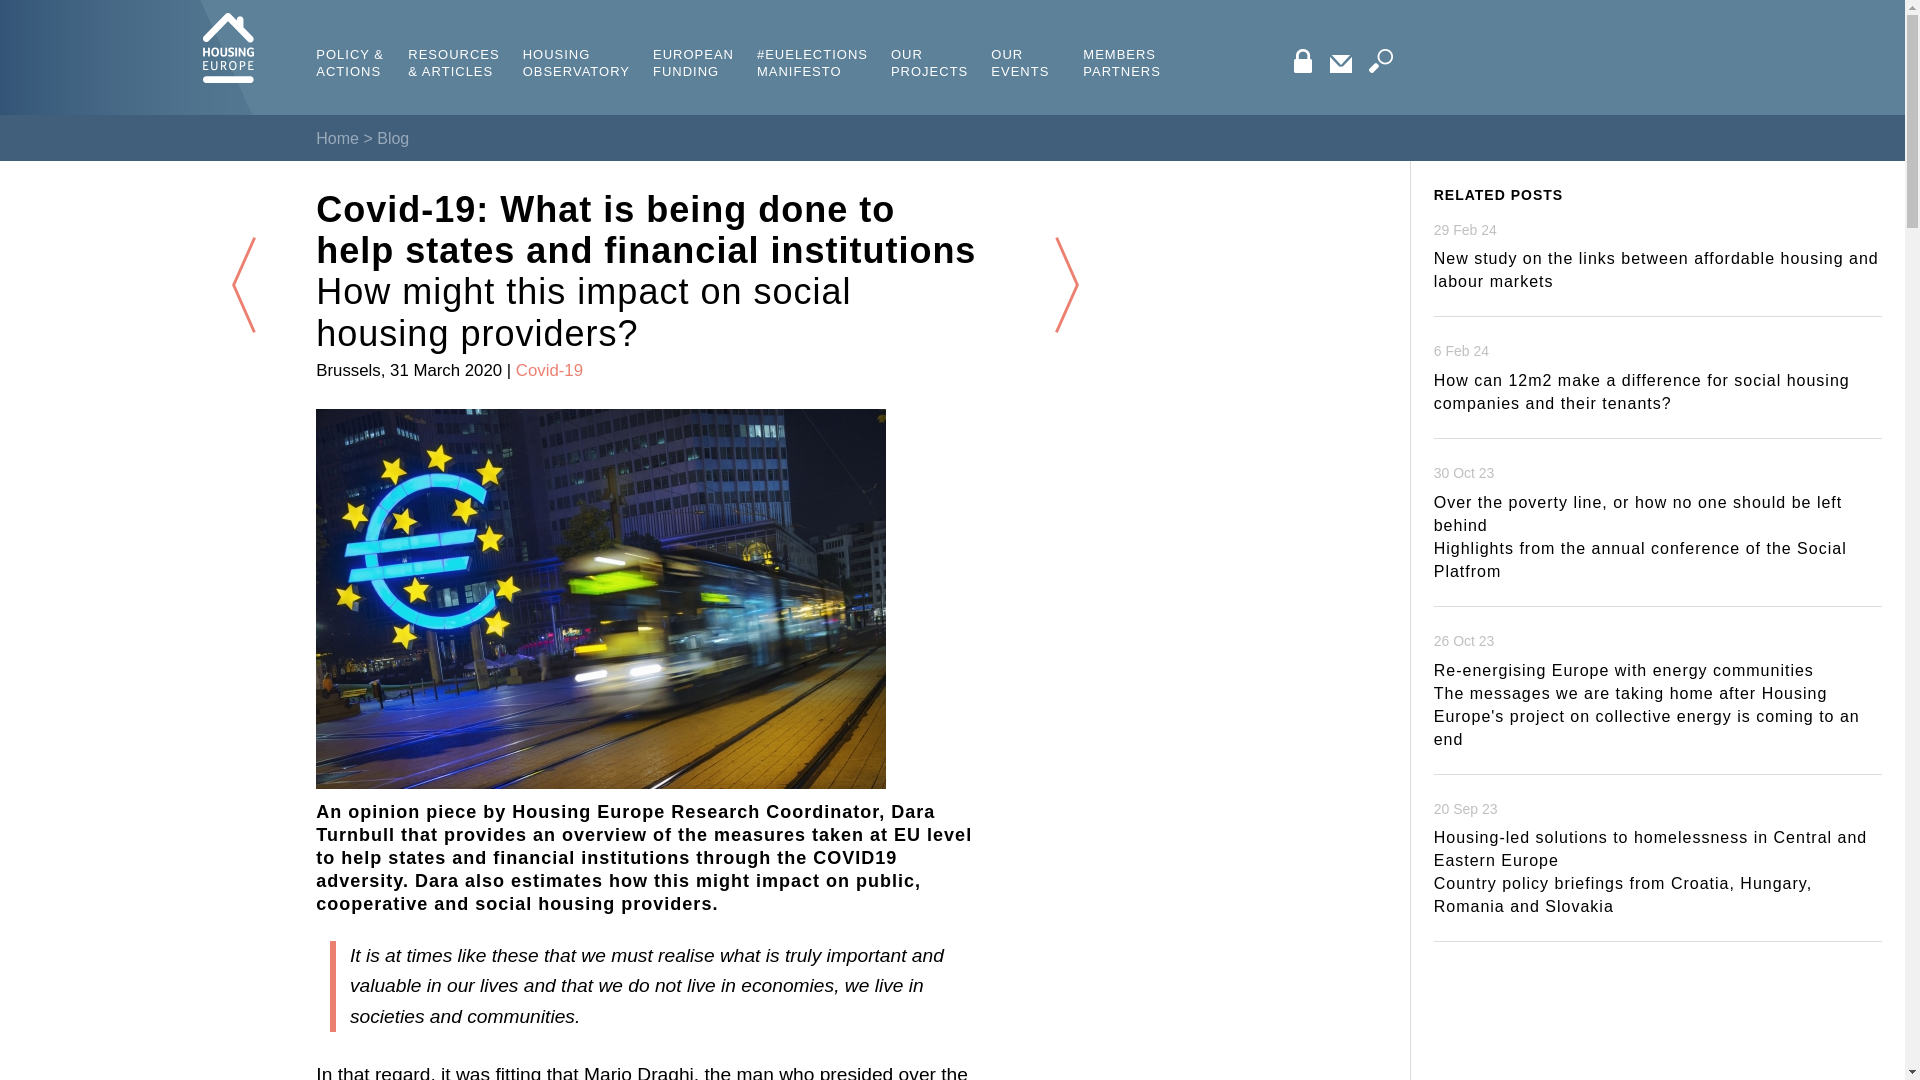 The width and height of the screenshot is (1920, 1080). I want to click on Covid-19, so click(550, 370).